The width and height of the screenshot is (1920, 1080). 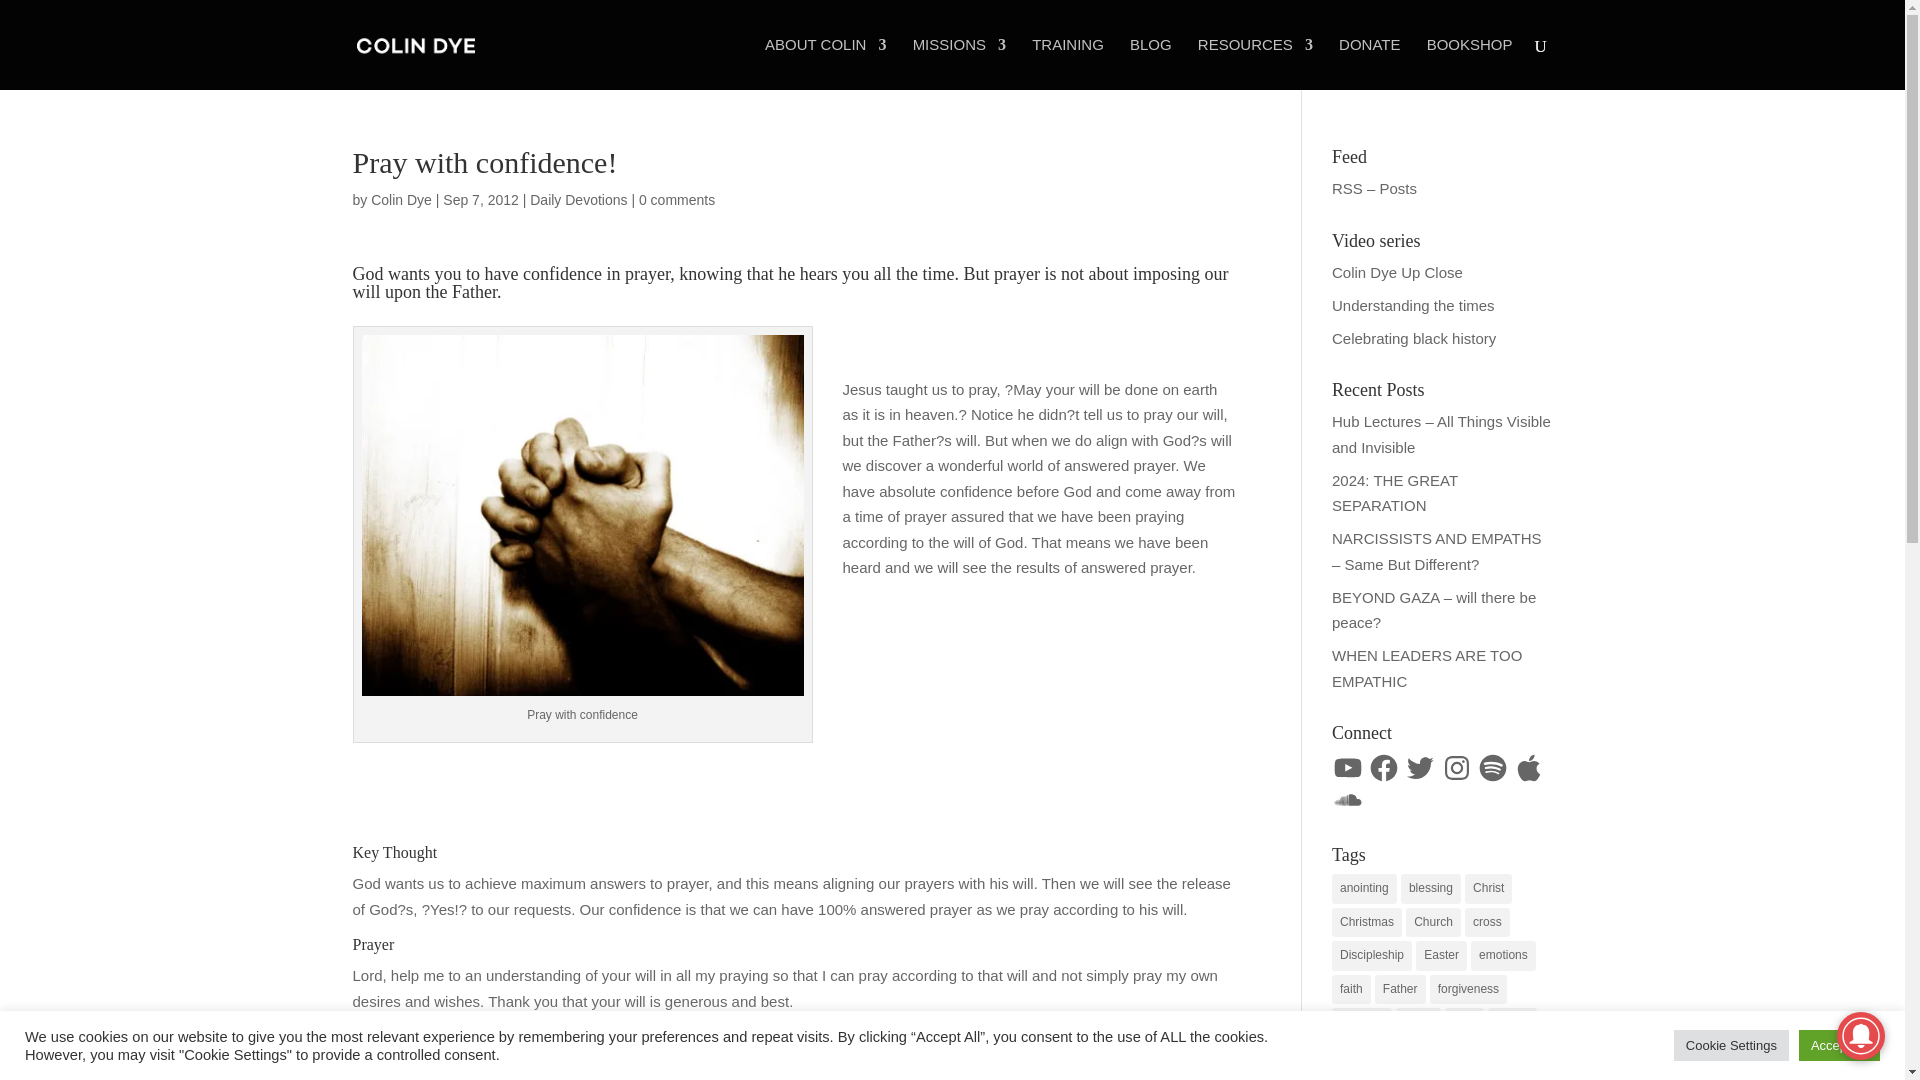 What do you see at coordinates (960, 63) in the screenshot?
I see `MISSIONS` at bounding box center [960, 63].